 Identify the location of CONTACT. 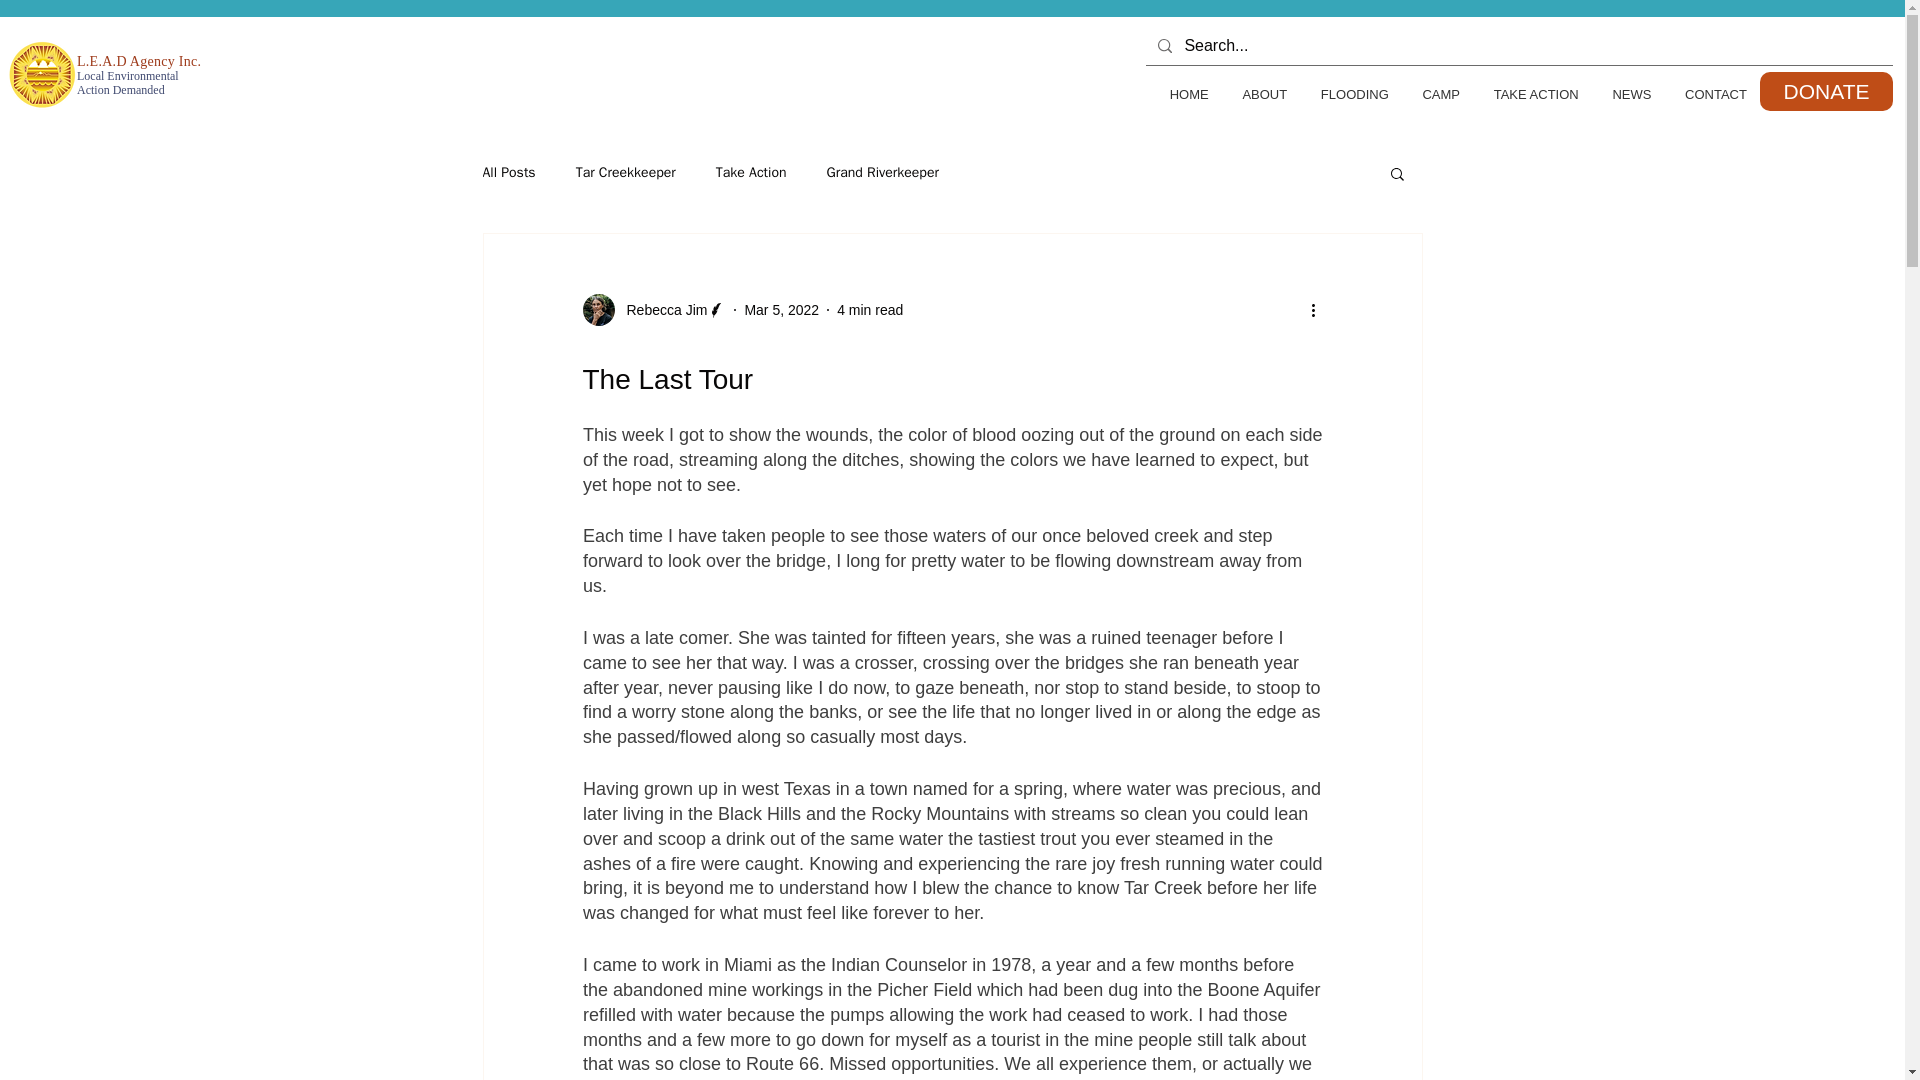
(1706, 94).